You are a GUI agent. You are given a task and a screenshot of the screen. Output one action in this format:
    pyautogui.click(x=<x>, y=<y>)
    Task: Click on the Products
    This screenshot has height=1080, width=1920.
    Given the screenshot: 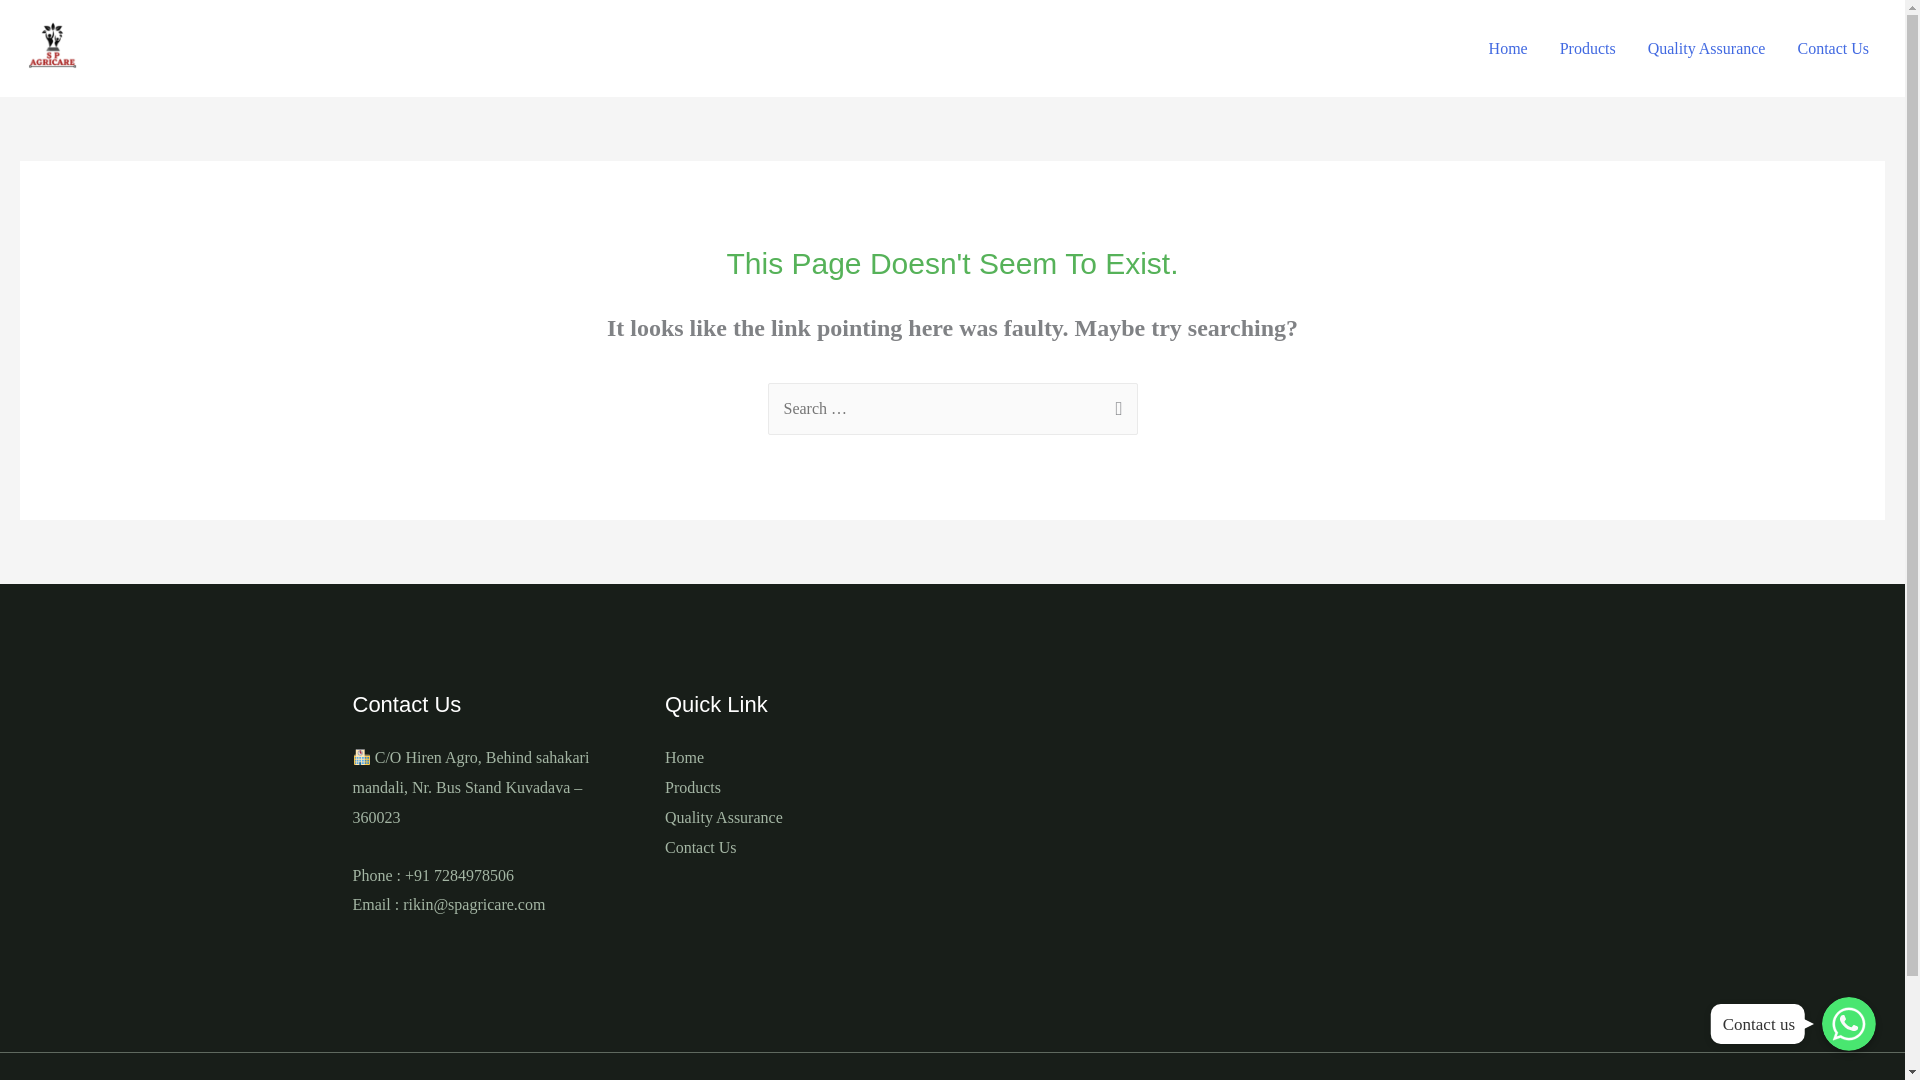 What is the action you would take?
    pyautogui.click(x=692, y=786)
    